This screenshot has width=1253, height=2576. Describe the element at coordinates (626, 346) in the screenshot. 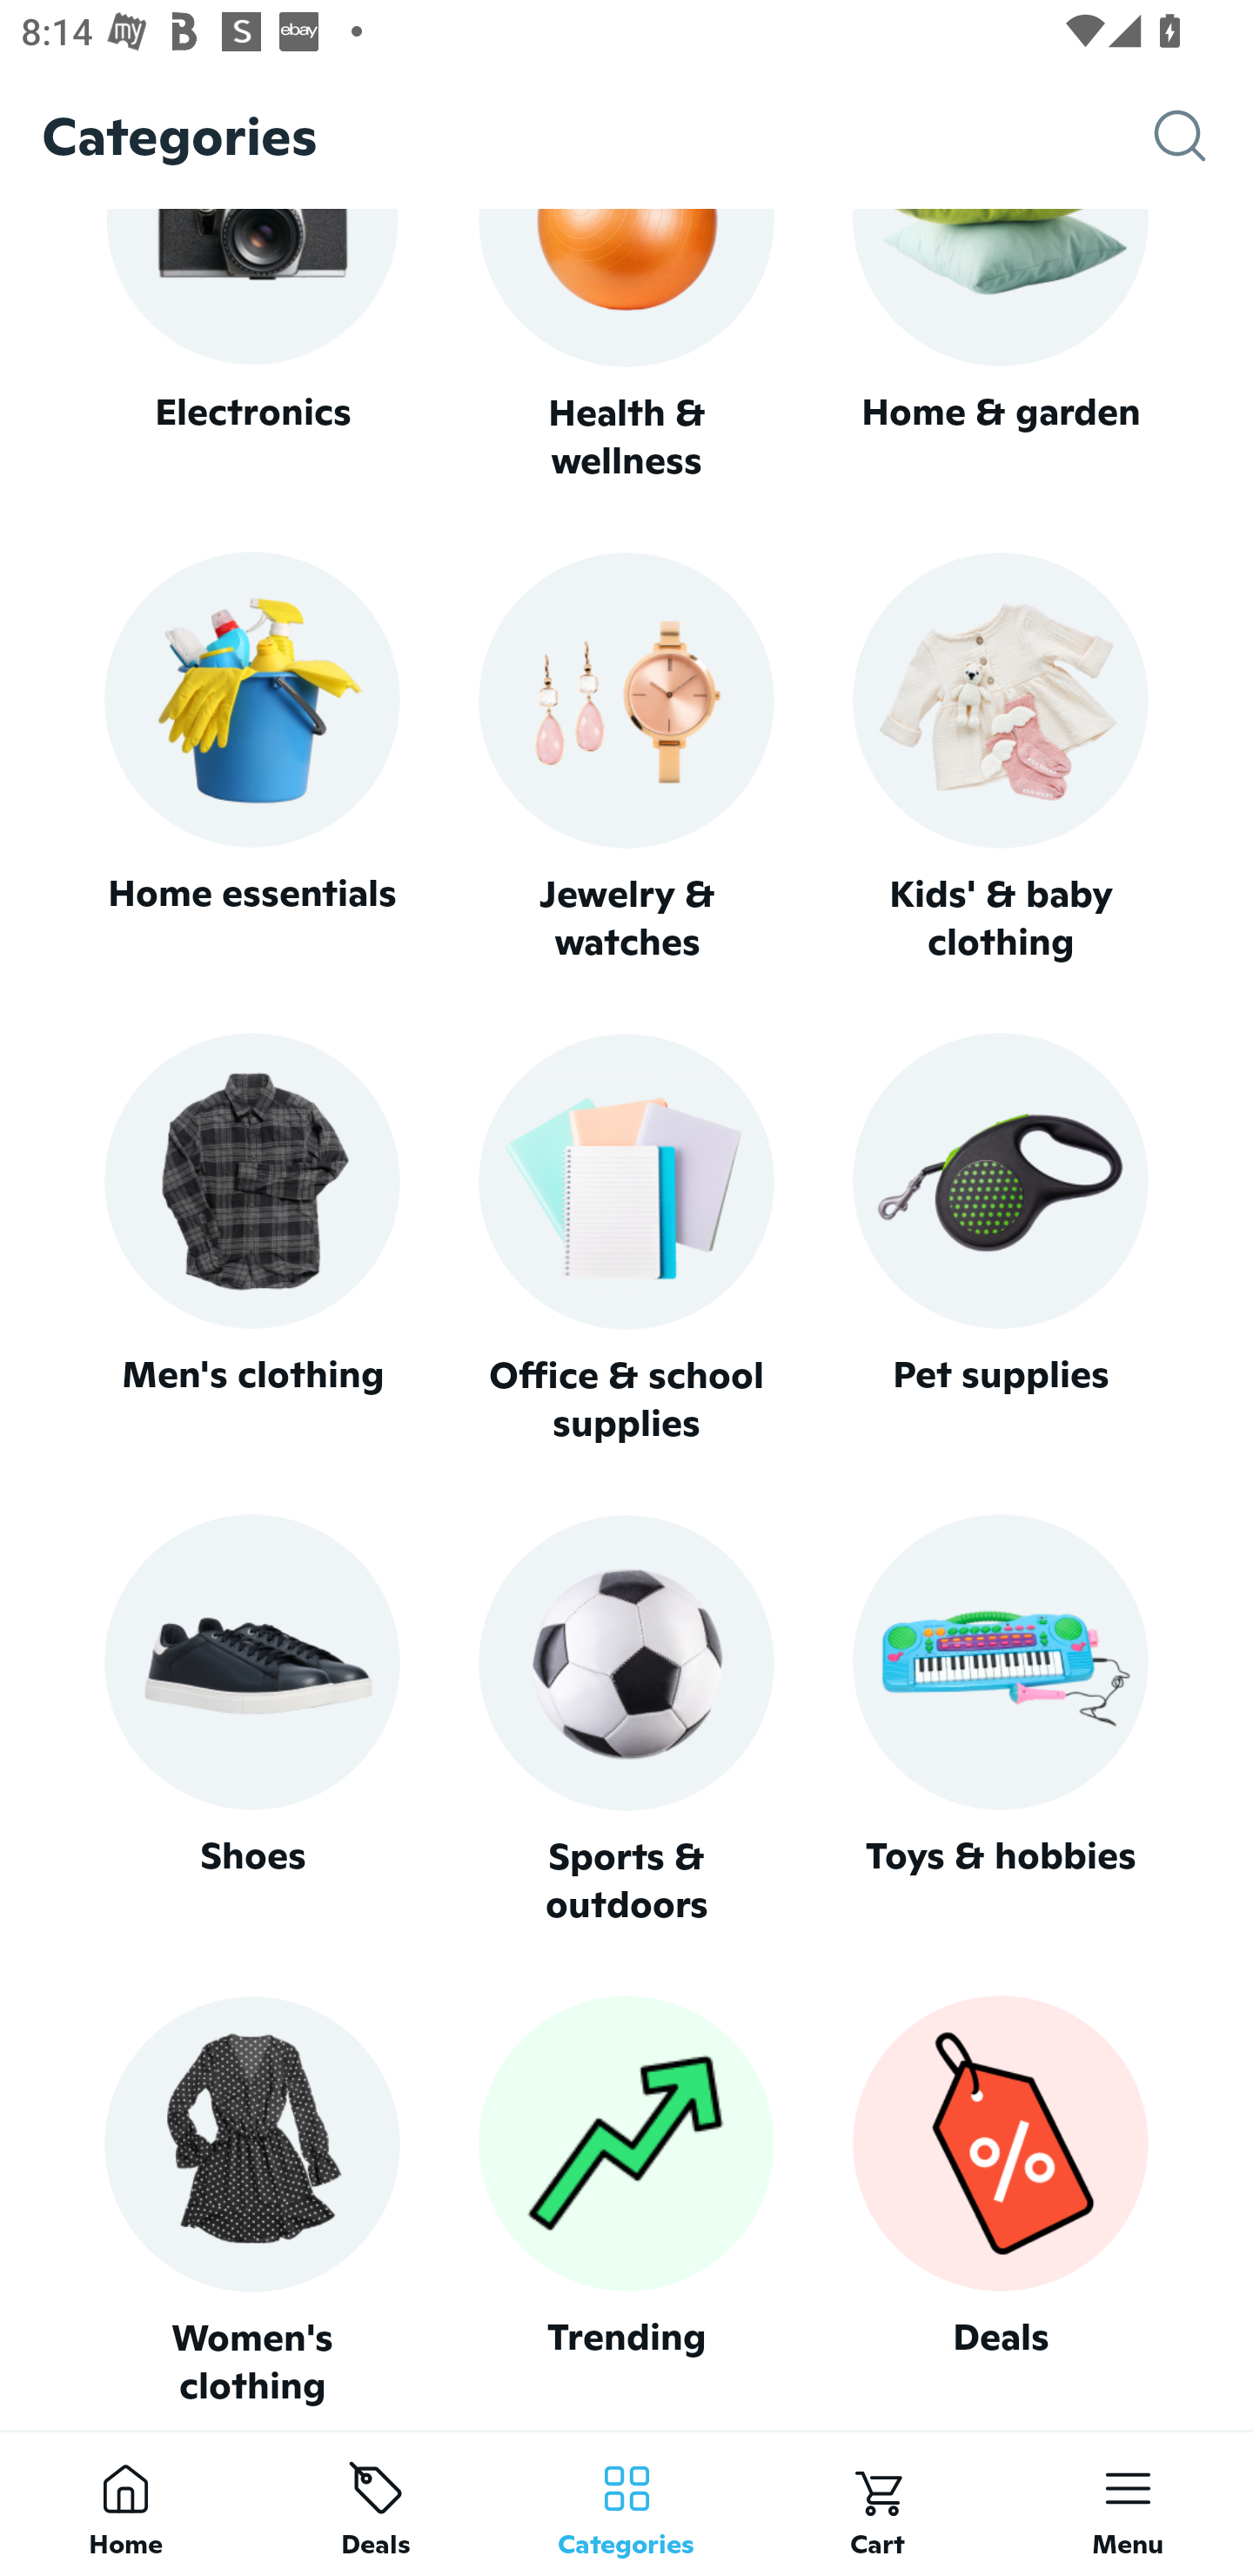

I see `Health & wellness` at that location.